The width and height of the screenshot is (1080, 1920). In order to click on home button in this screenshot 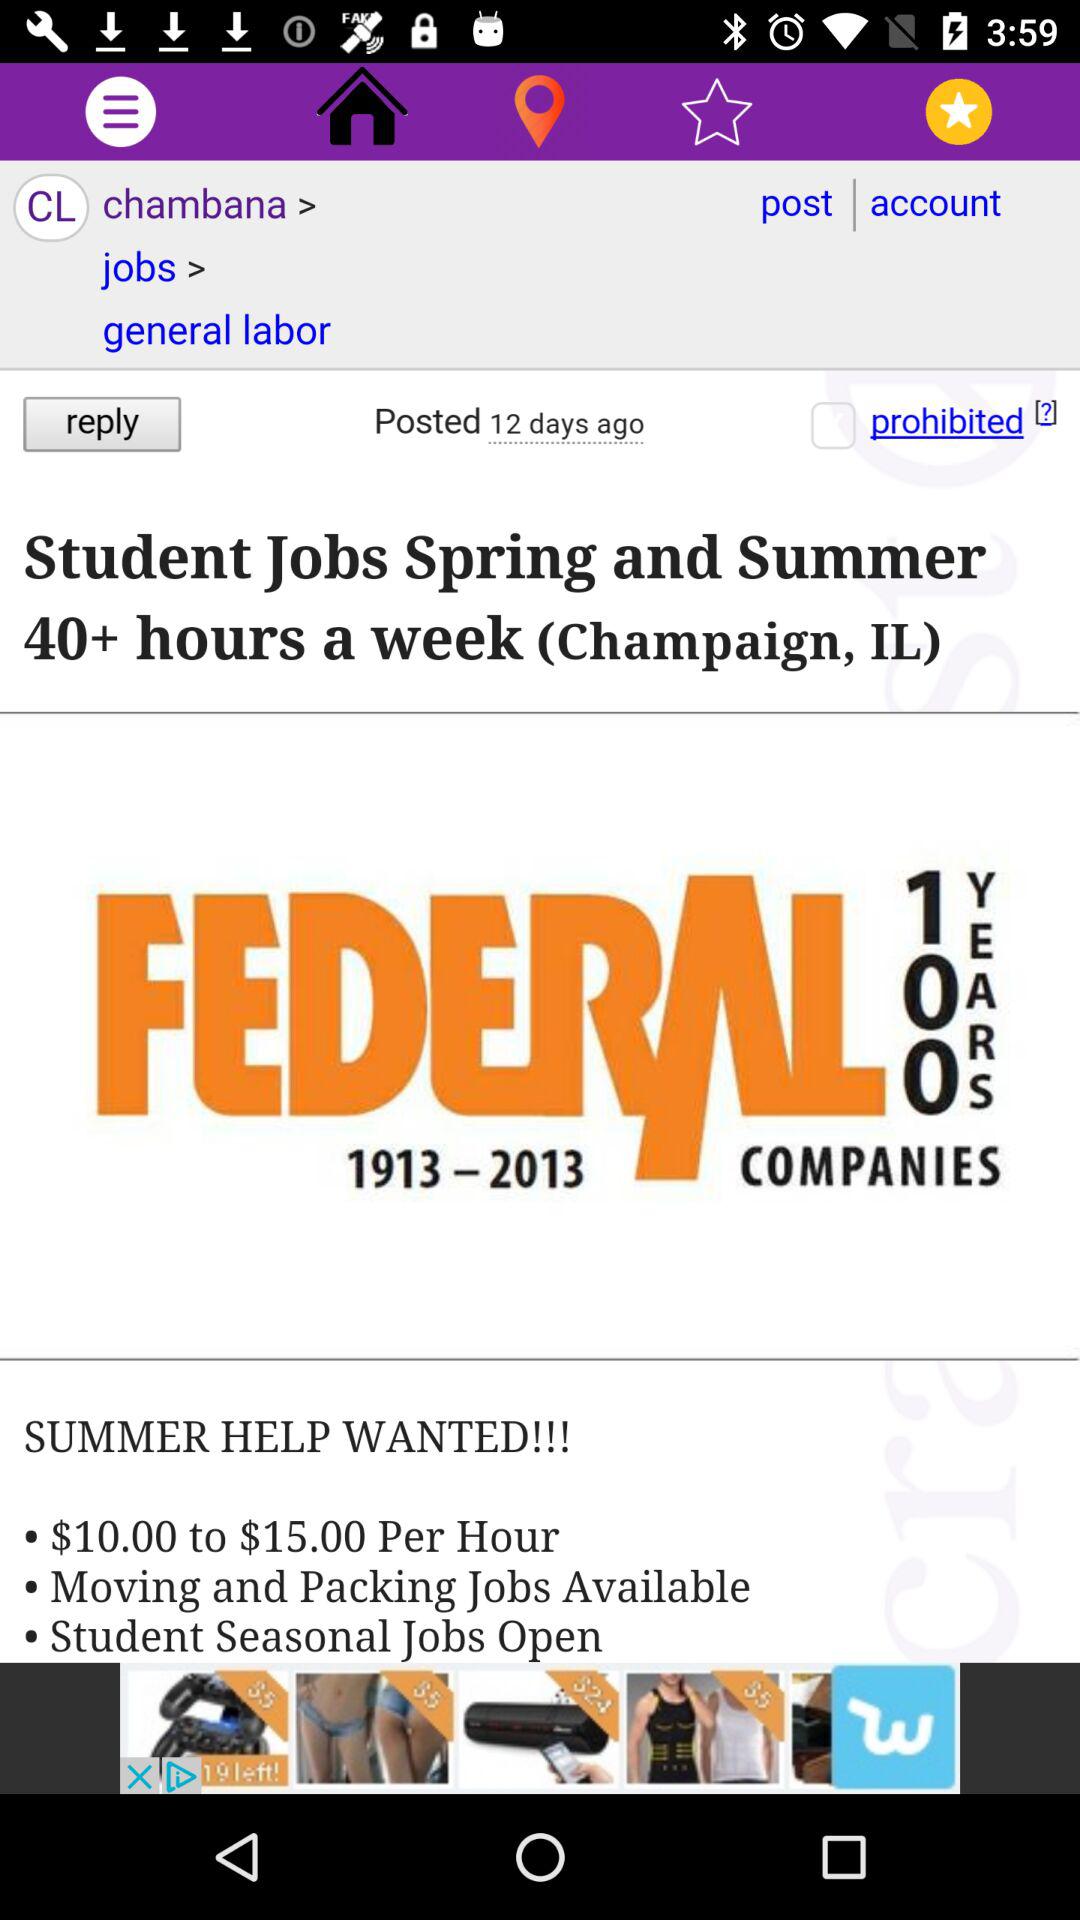, I will do `click(362, 112)`.